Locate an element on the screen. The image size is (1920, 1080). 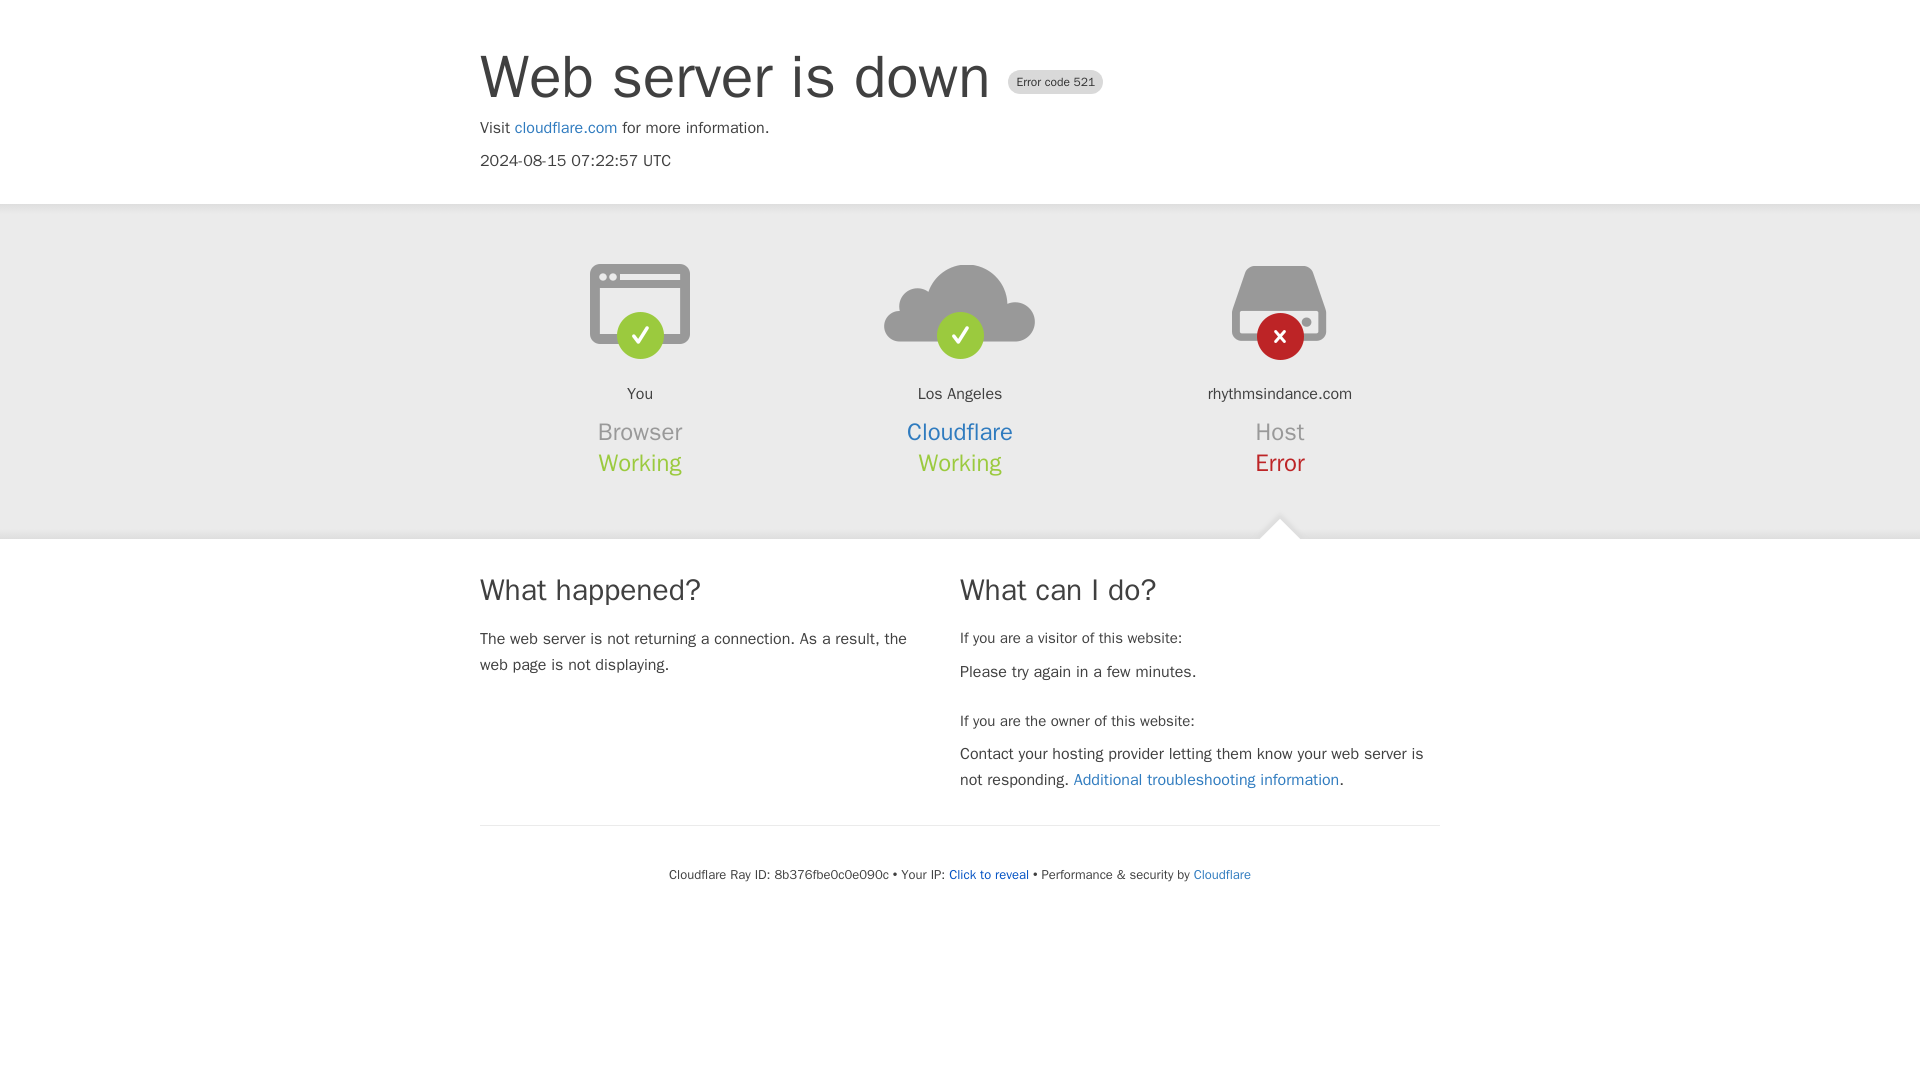
Cloudflare is located at coordinates (1222, 874).